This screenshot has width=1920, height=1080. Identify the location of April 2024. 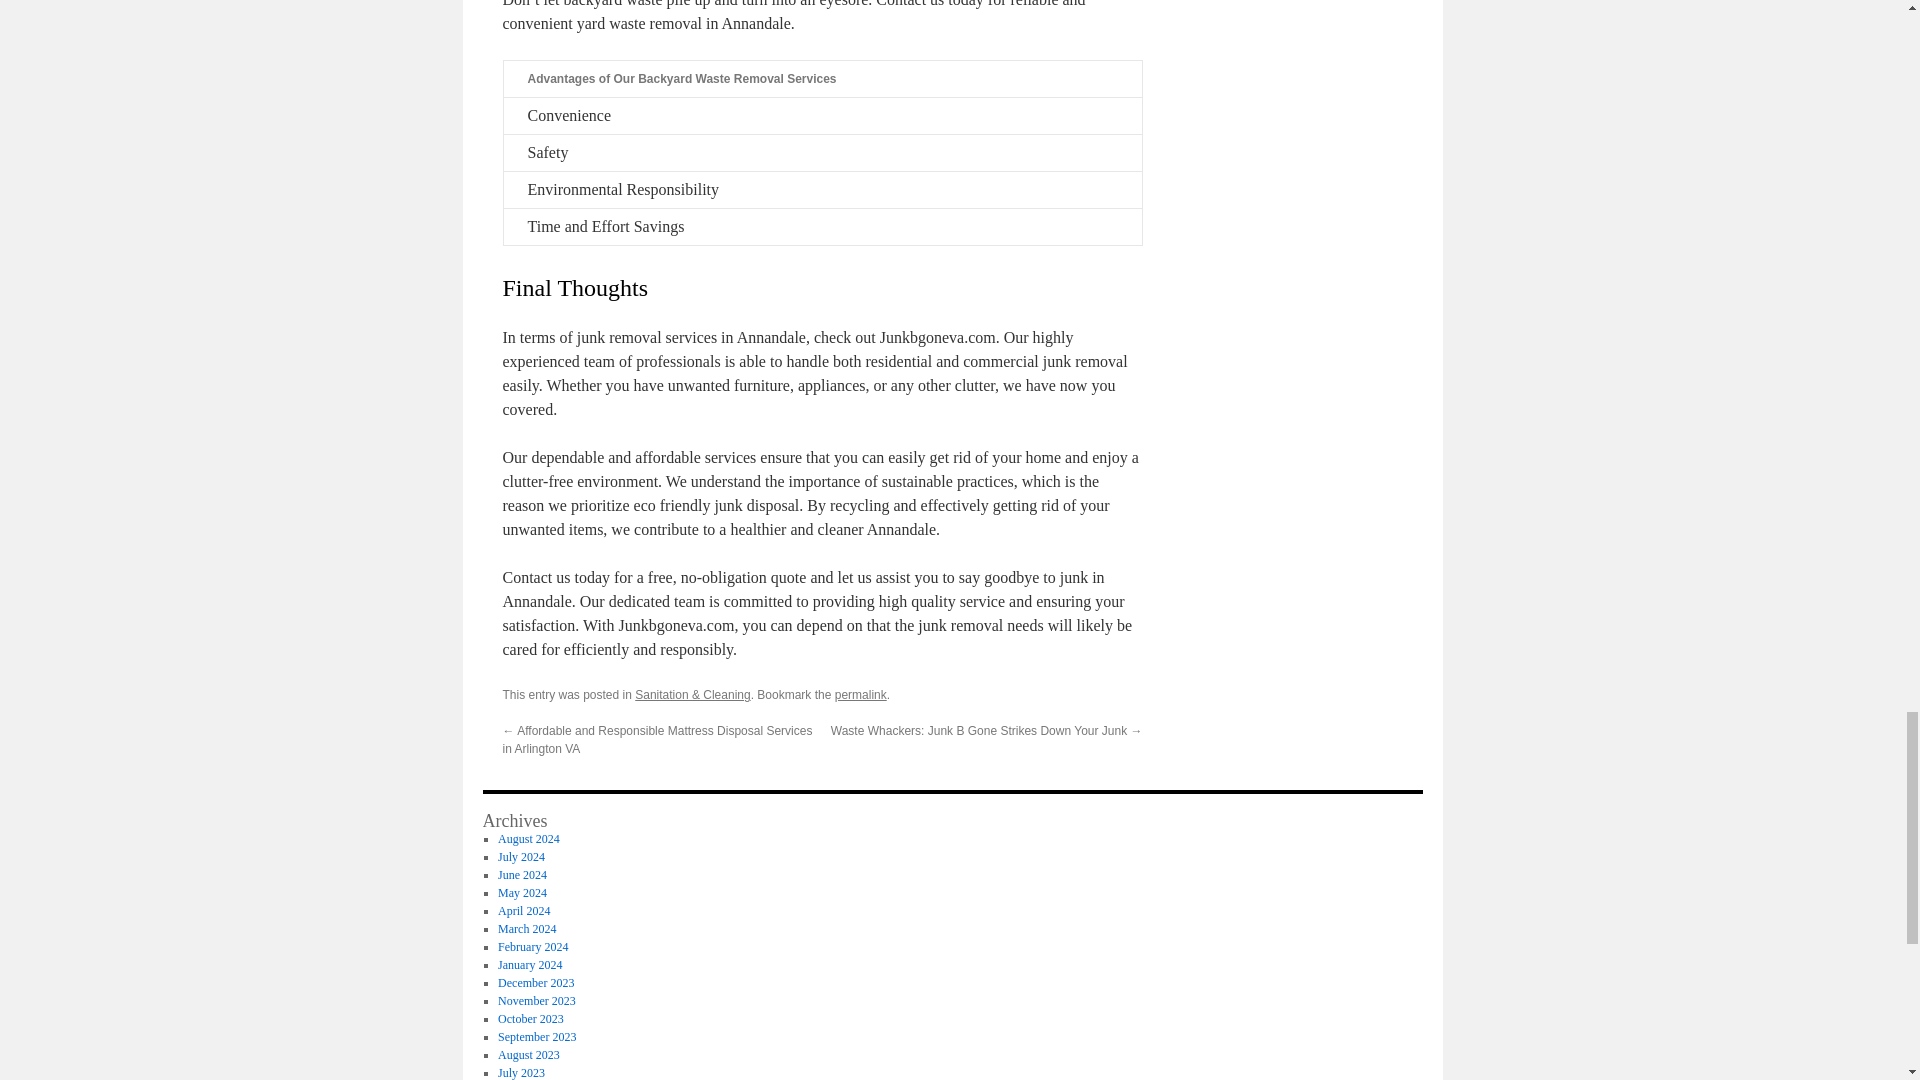
(523, 910).